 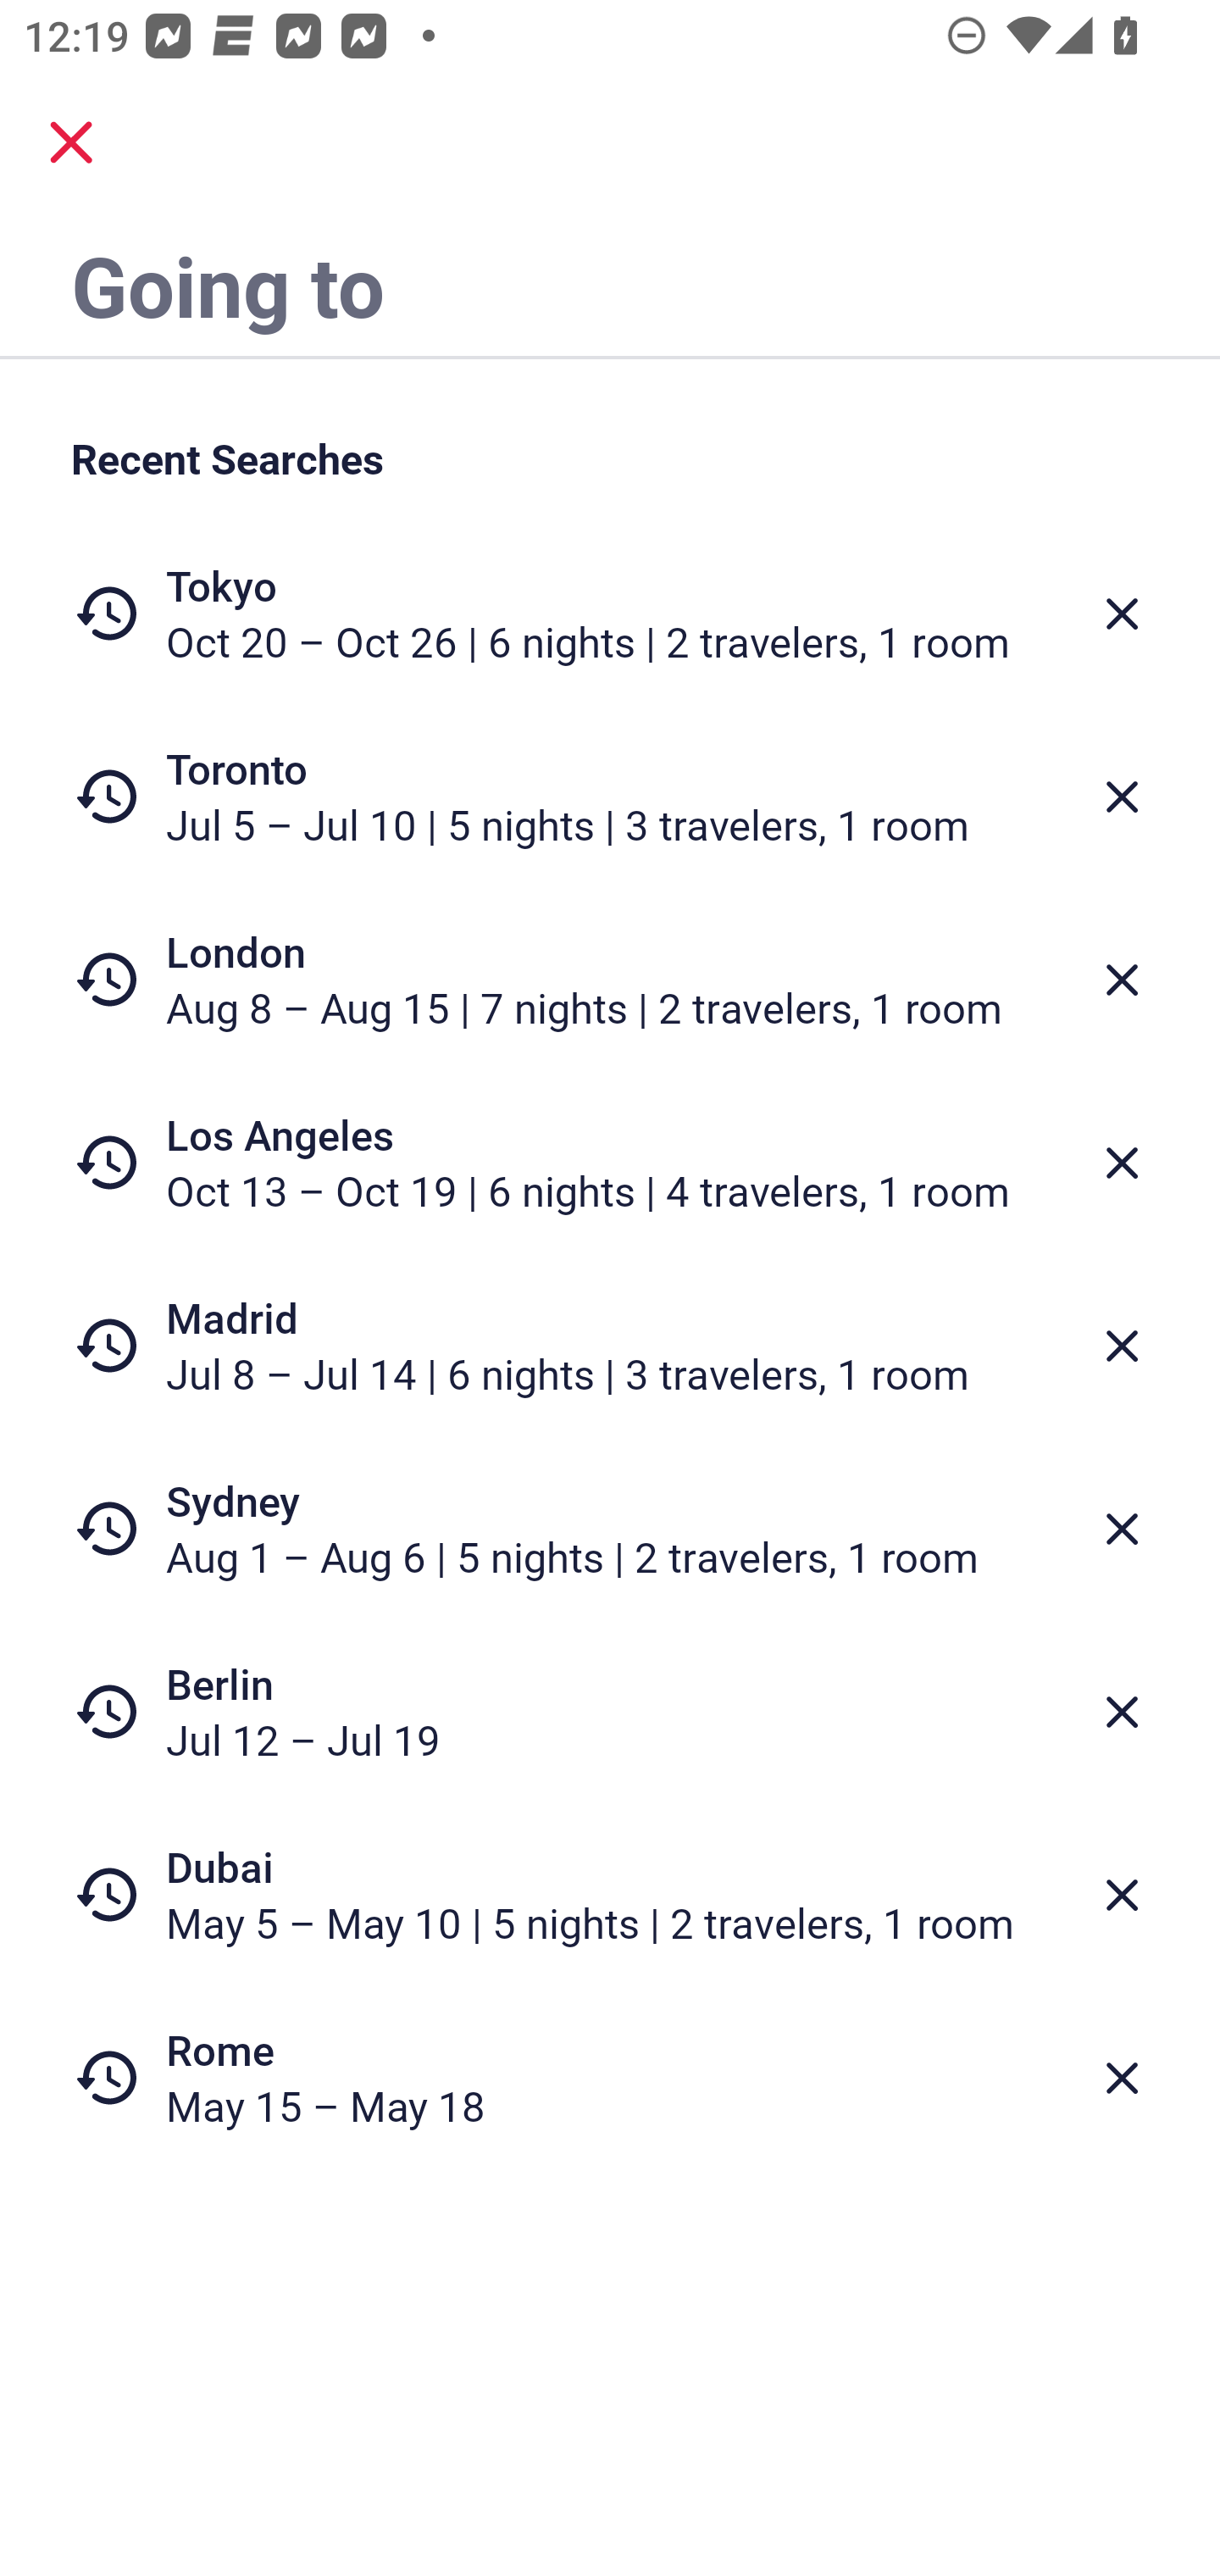 I want to click on close., so click(x=71, y=142).